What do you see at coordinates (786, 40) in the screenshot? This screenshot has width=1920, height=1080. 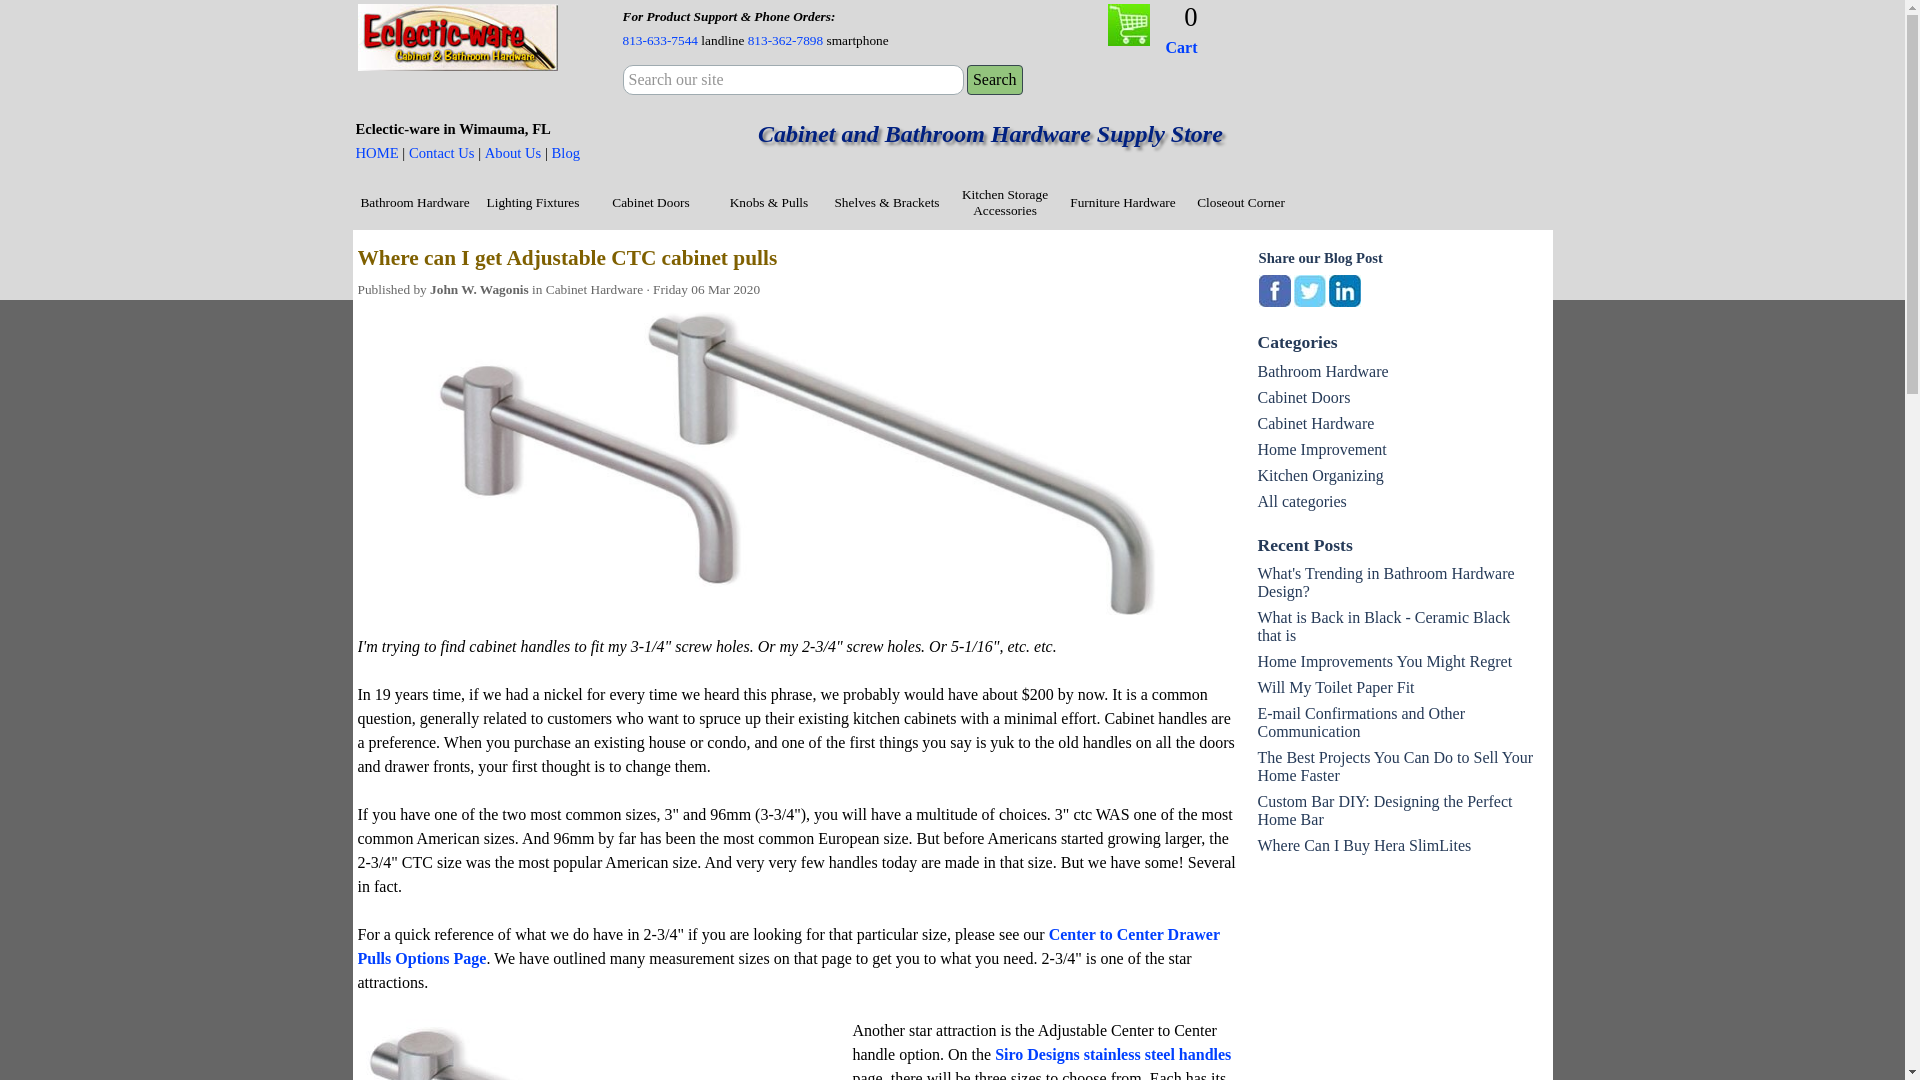 I see `813-362-7898` at bounding box center [786, 40].